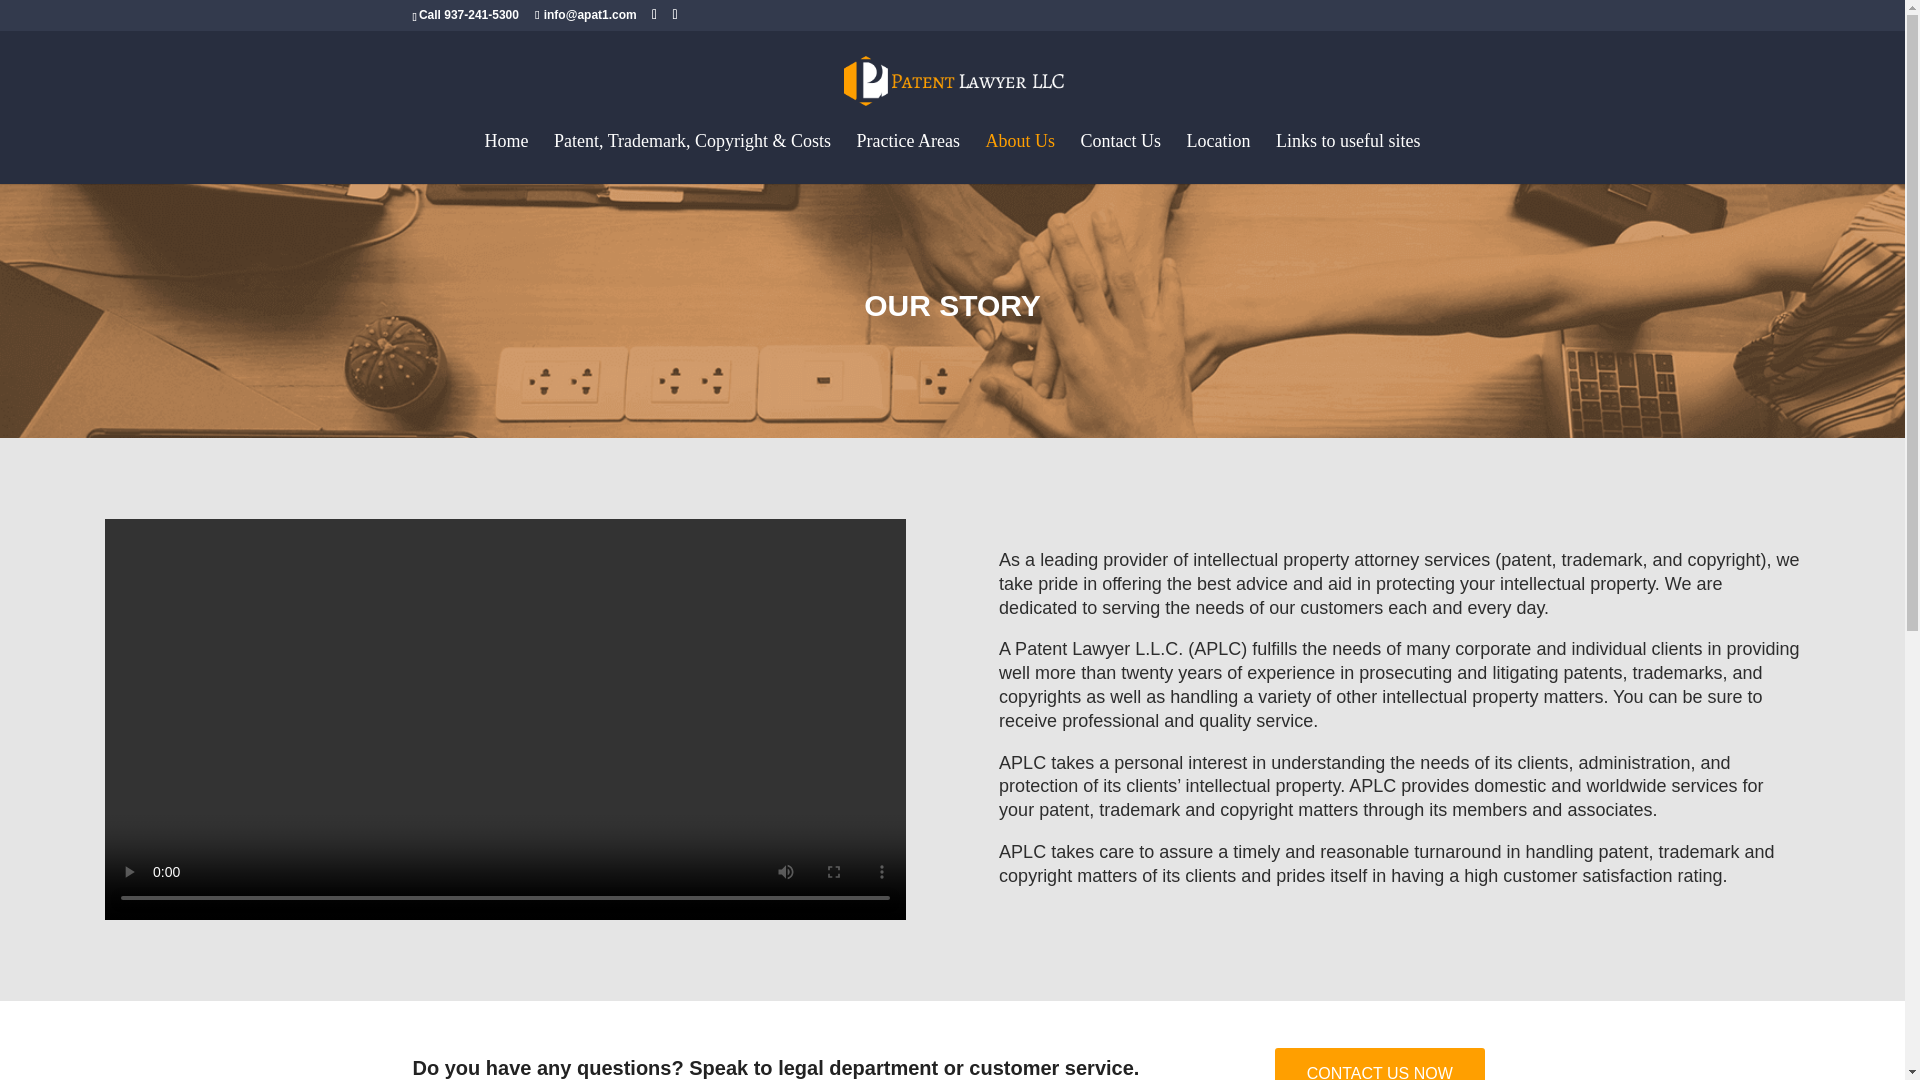 This screenshot has height=1080, width=1920. I want to click on About Us, so click(1019, 158).